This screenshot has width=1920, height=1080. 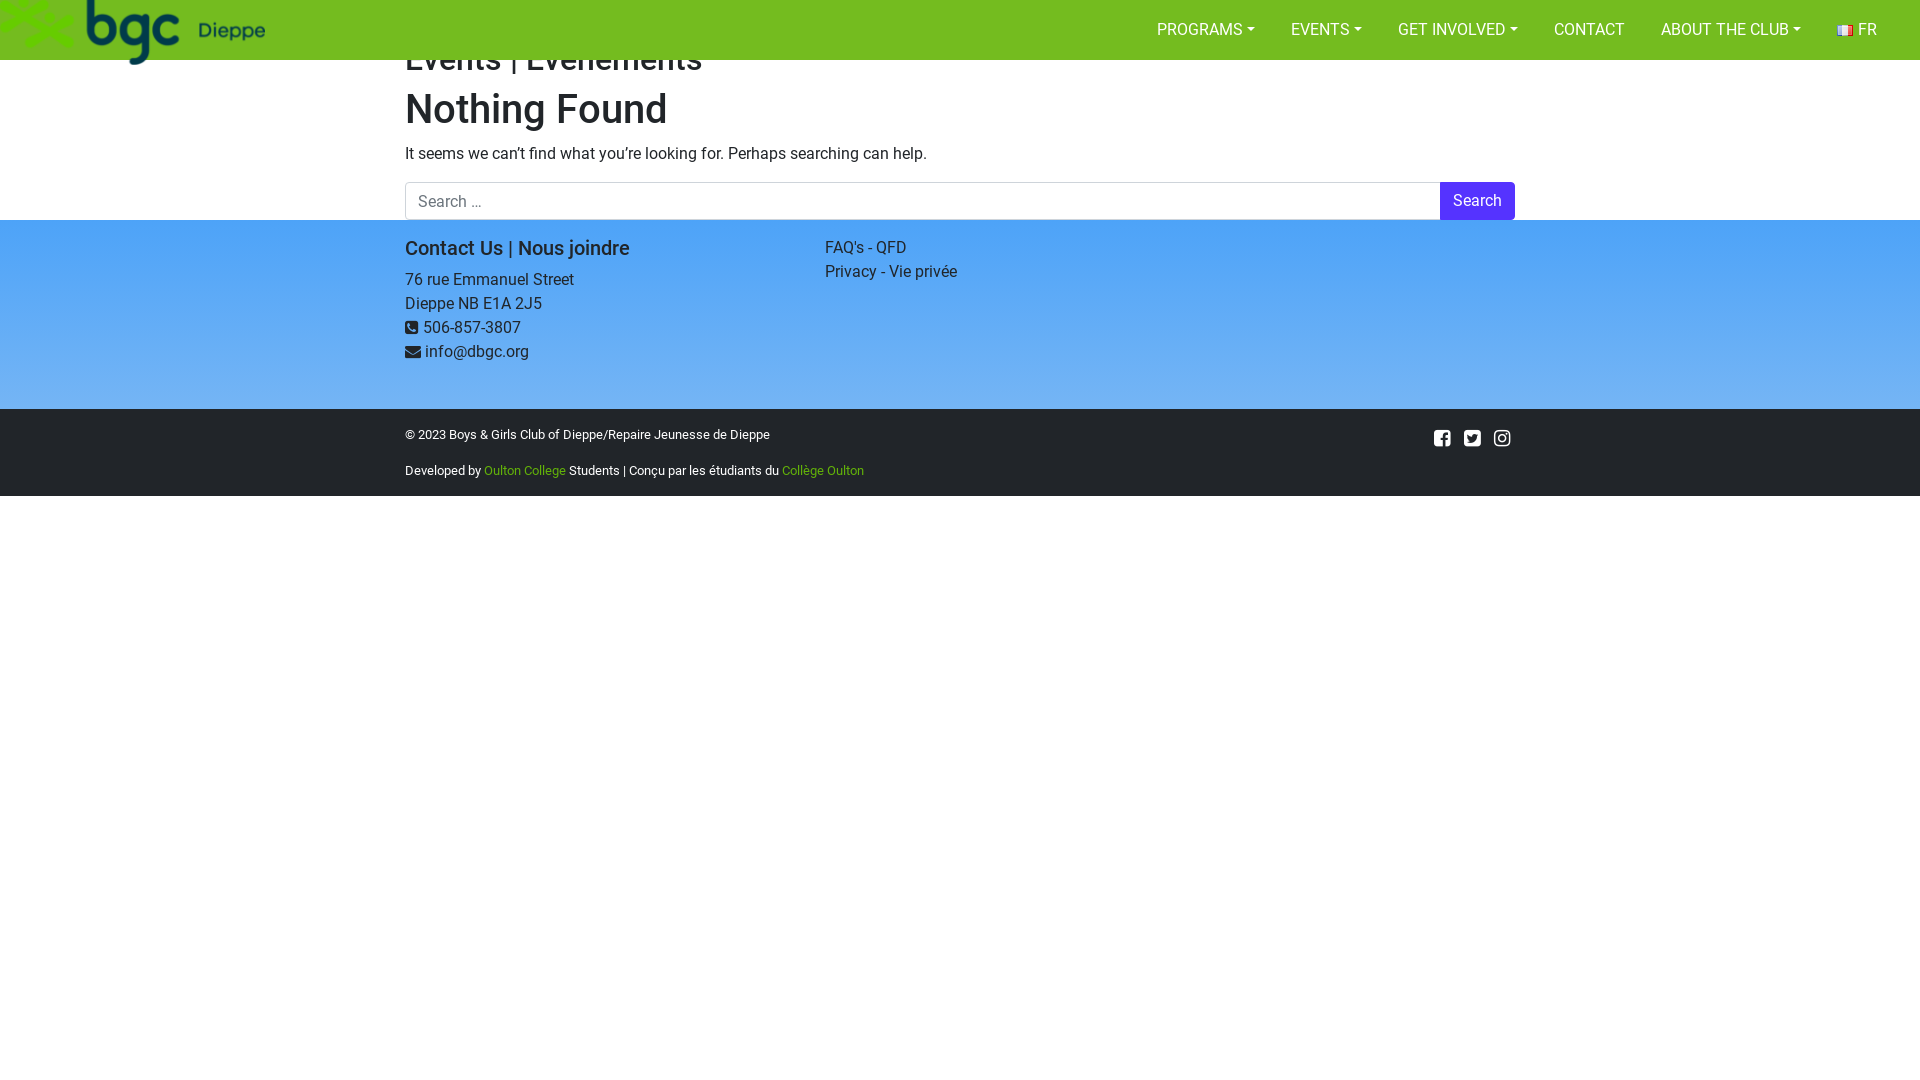 I want to click on GET INVOLVED, so click(x=1458, y=30).